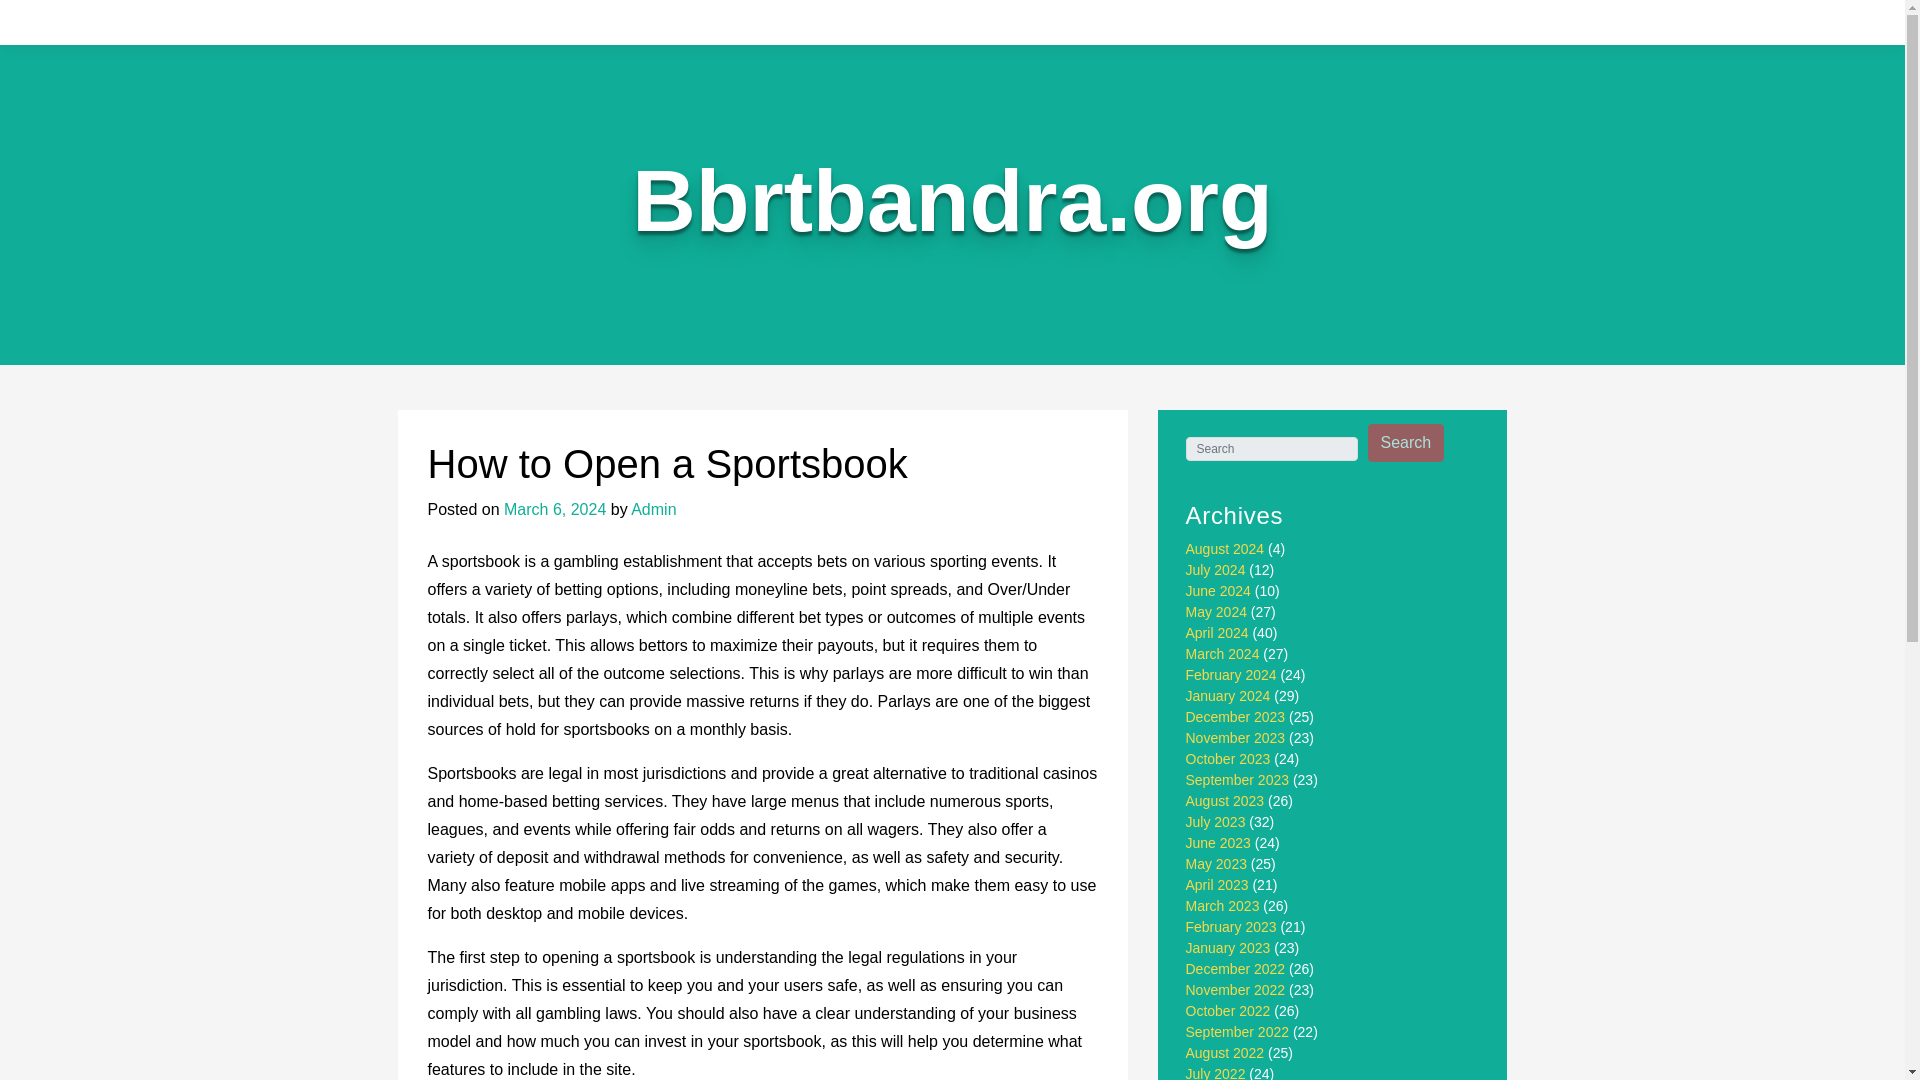  Describe the element at coordinates (1236, 969) in the screenshot. I see `December 2022` at that location.